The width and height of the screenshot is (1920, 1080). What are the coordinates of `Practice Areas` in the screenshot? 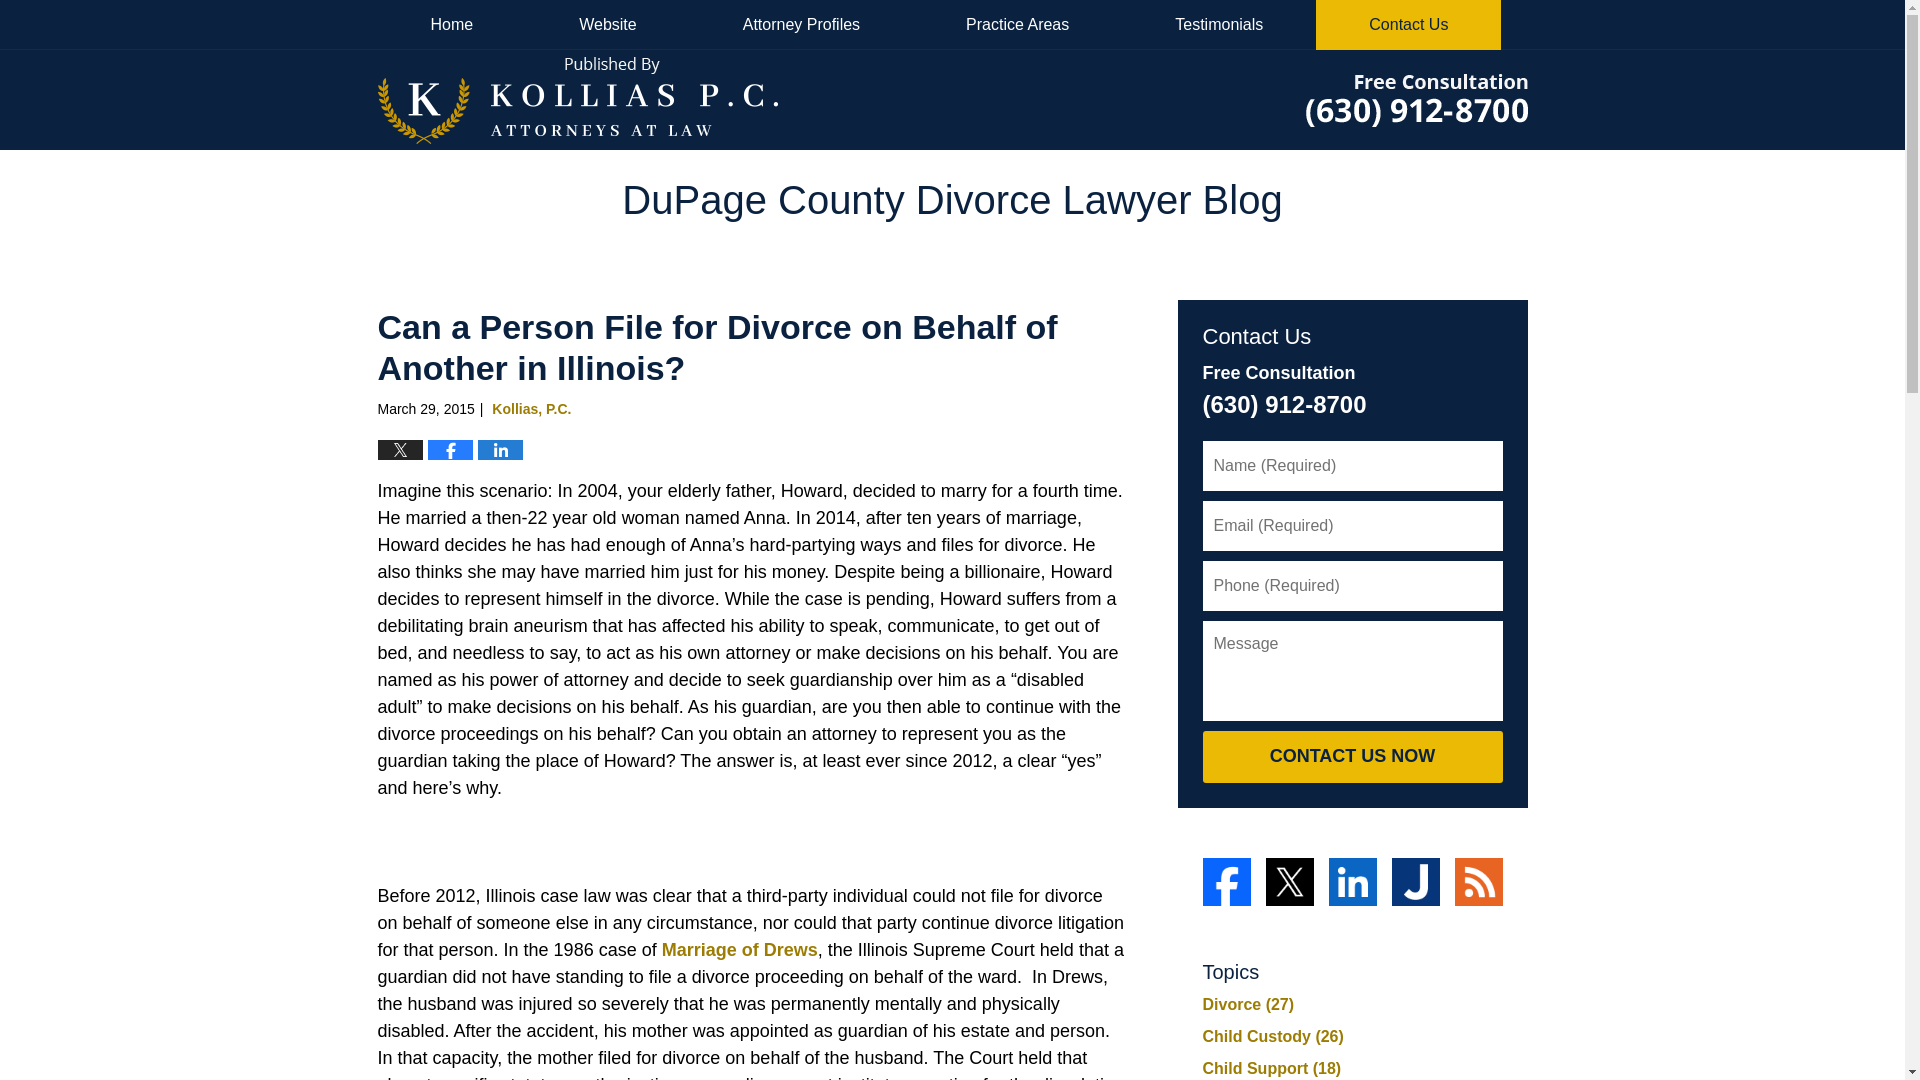 It's located at (1017, 24).